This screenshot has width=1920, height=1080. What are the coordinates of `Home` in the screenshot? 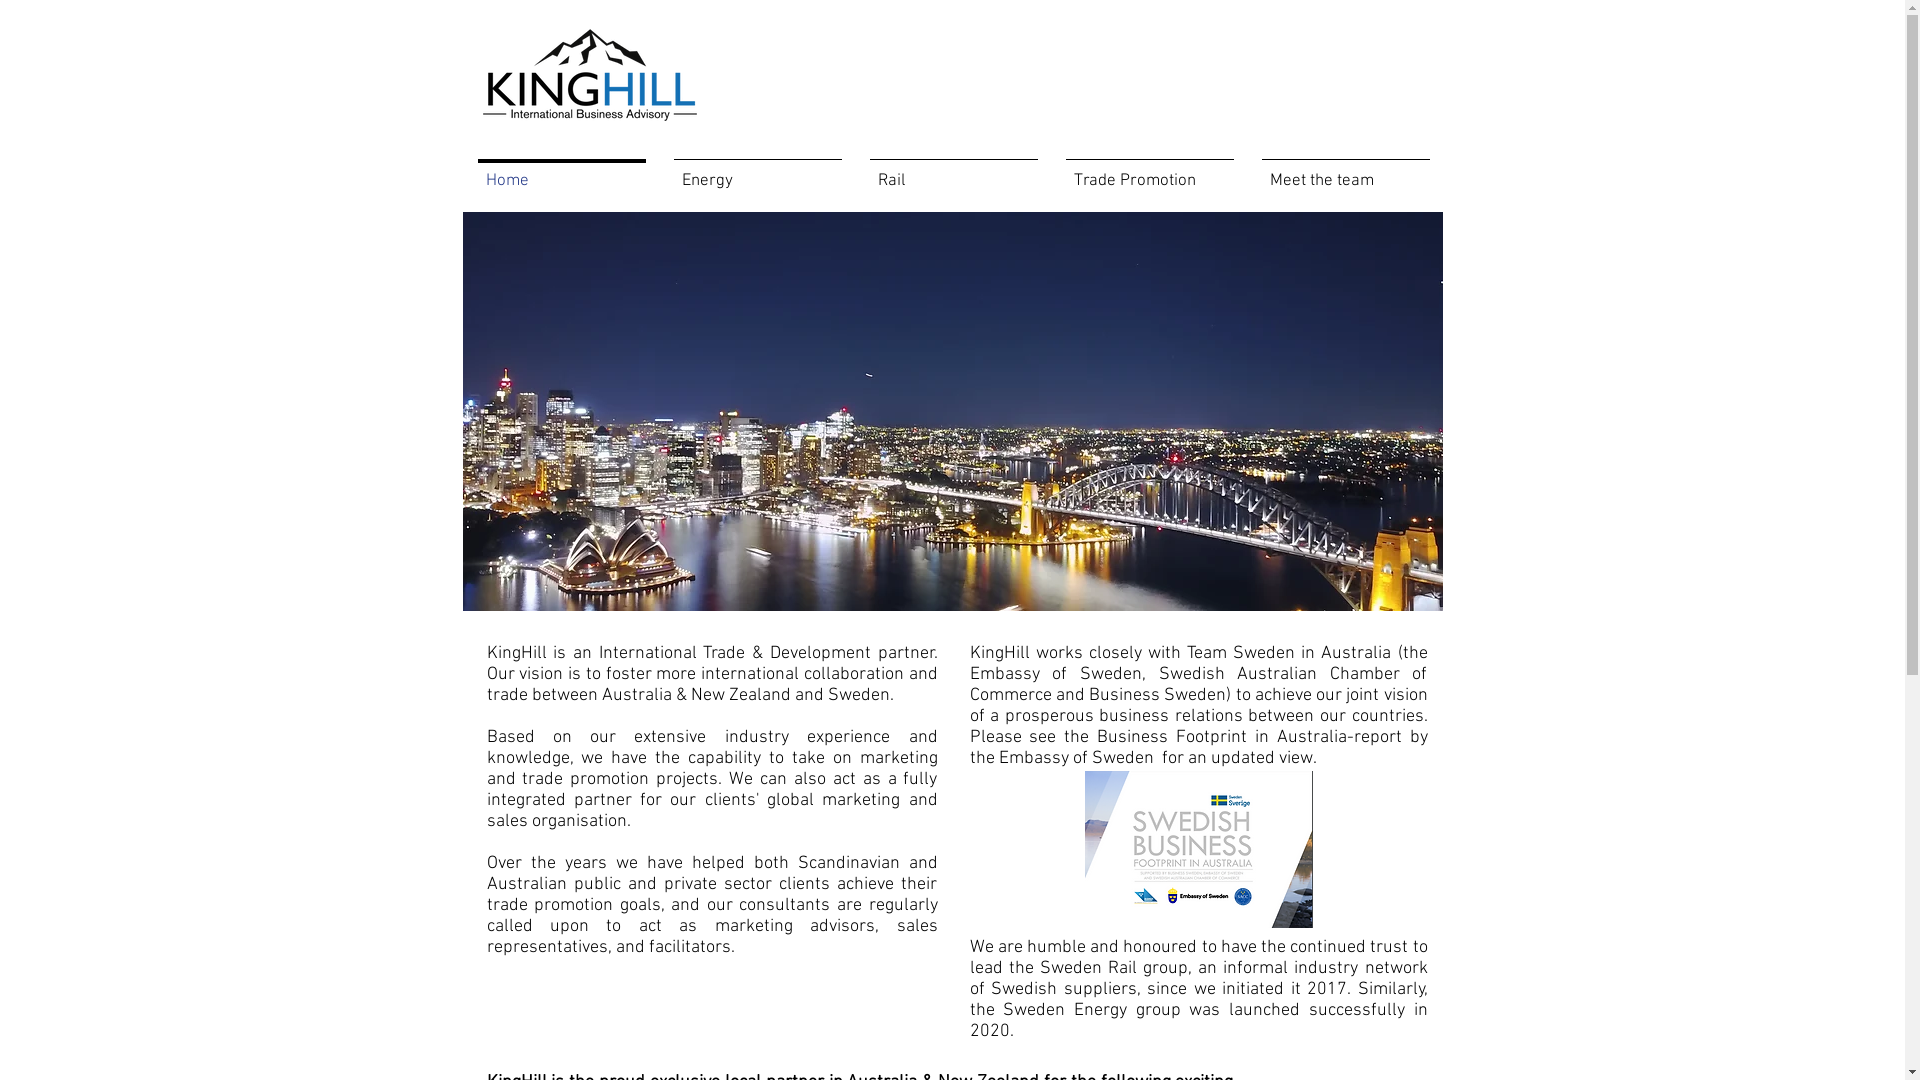 It's located at (562, 172).